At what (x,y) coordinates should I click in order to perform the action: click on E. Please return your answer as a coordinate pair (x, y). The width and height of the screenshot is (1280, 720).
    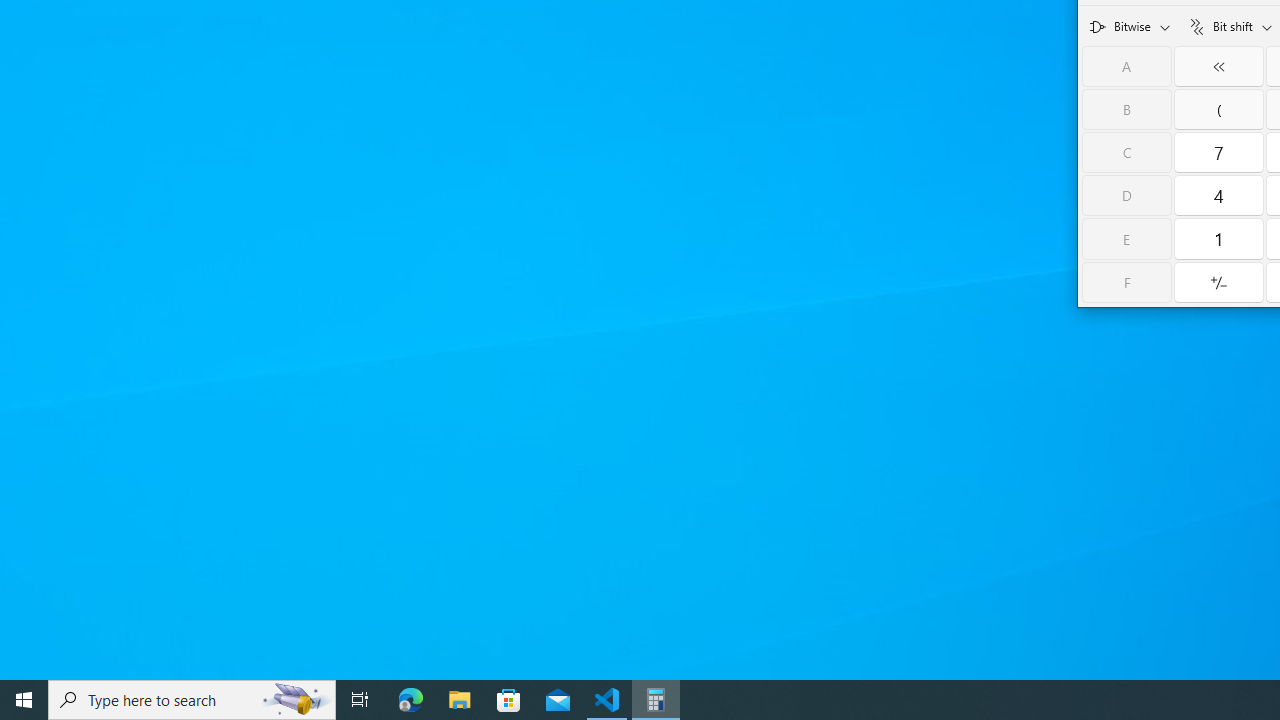
    Looking at the image, I should click on (1126, 238).